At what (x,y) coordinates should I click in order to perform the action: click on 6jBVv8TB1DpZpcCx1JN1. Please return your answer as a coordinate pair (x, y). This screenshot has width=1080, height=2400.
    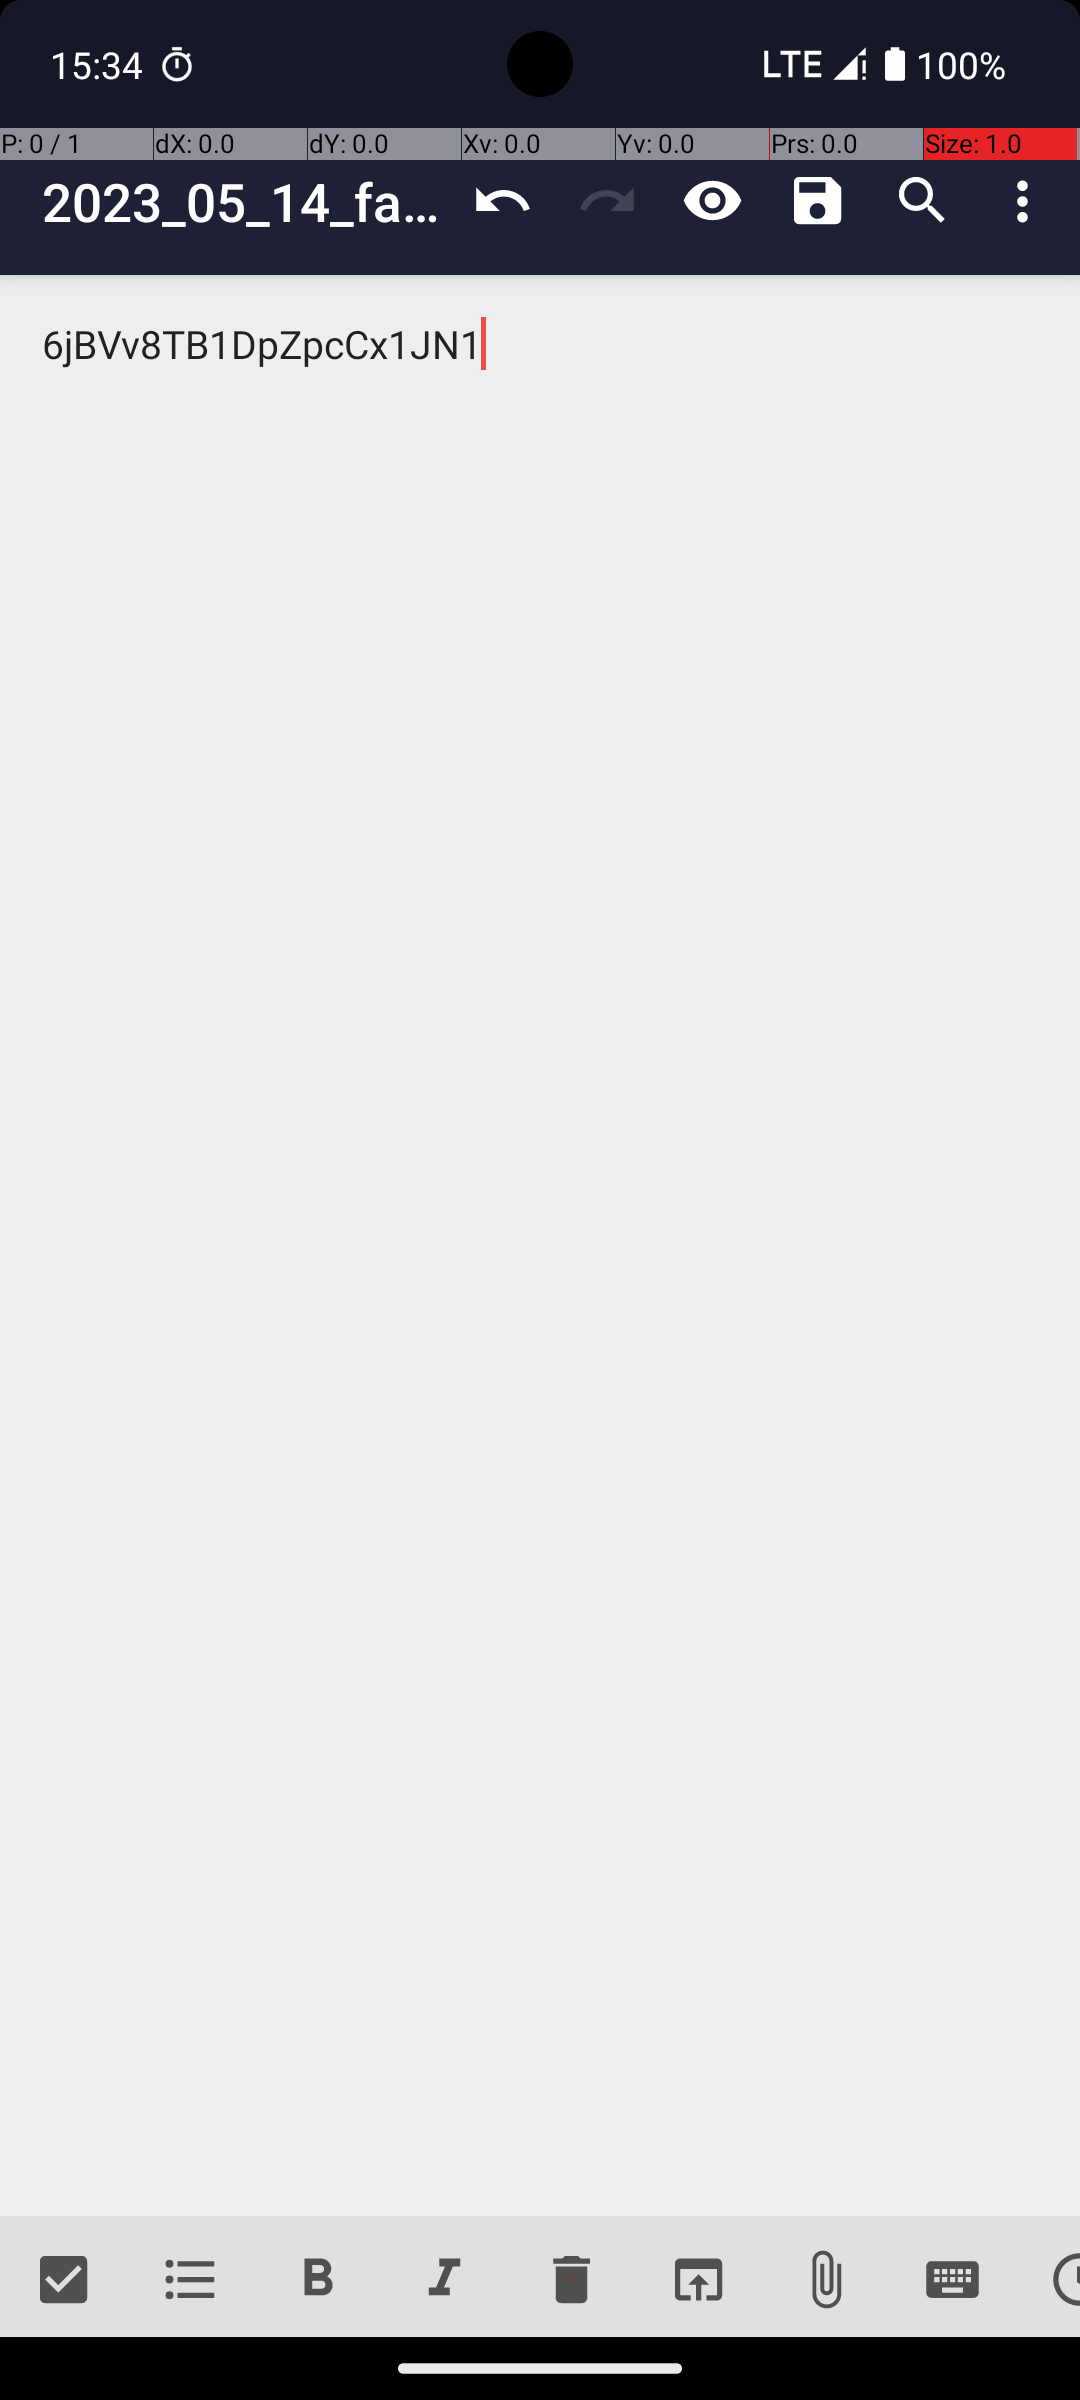
    Looking at the image, I should click on (540, 1246).